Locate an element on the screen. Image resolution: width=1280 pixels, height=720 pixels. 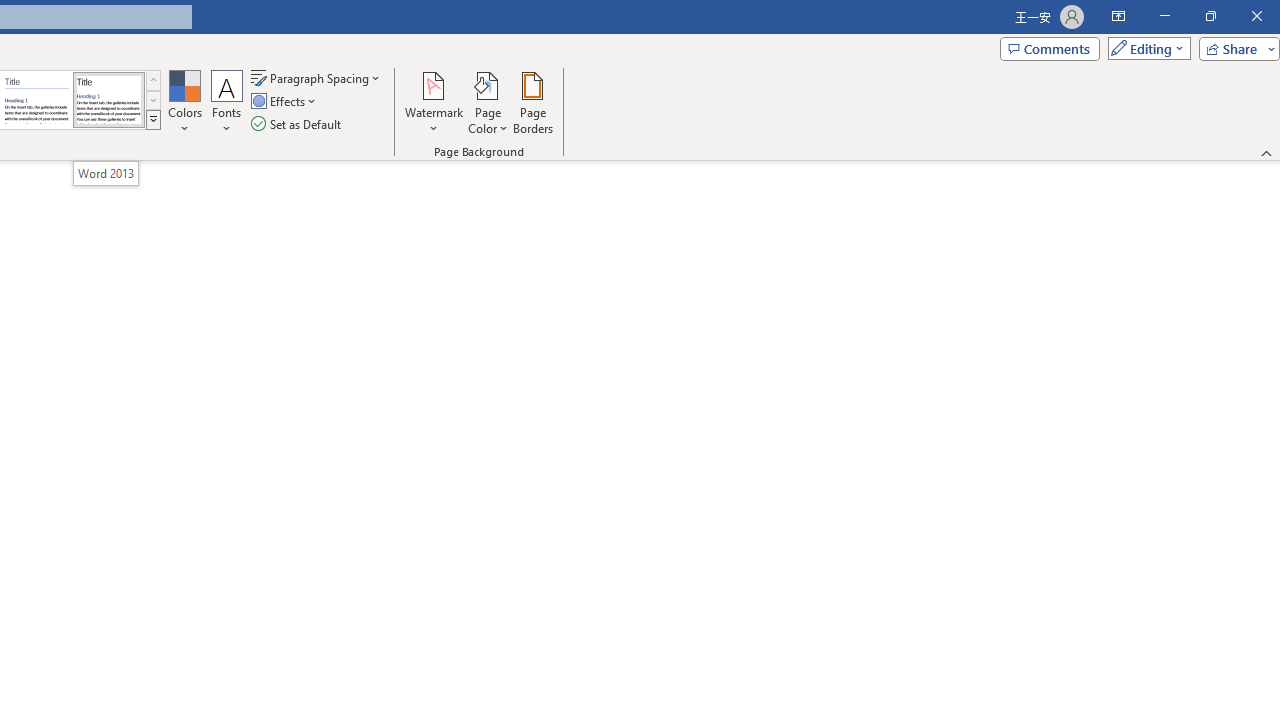
Editing is located at coordinates (1144, 48).